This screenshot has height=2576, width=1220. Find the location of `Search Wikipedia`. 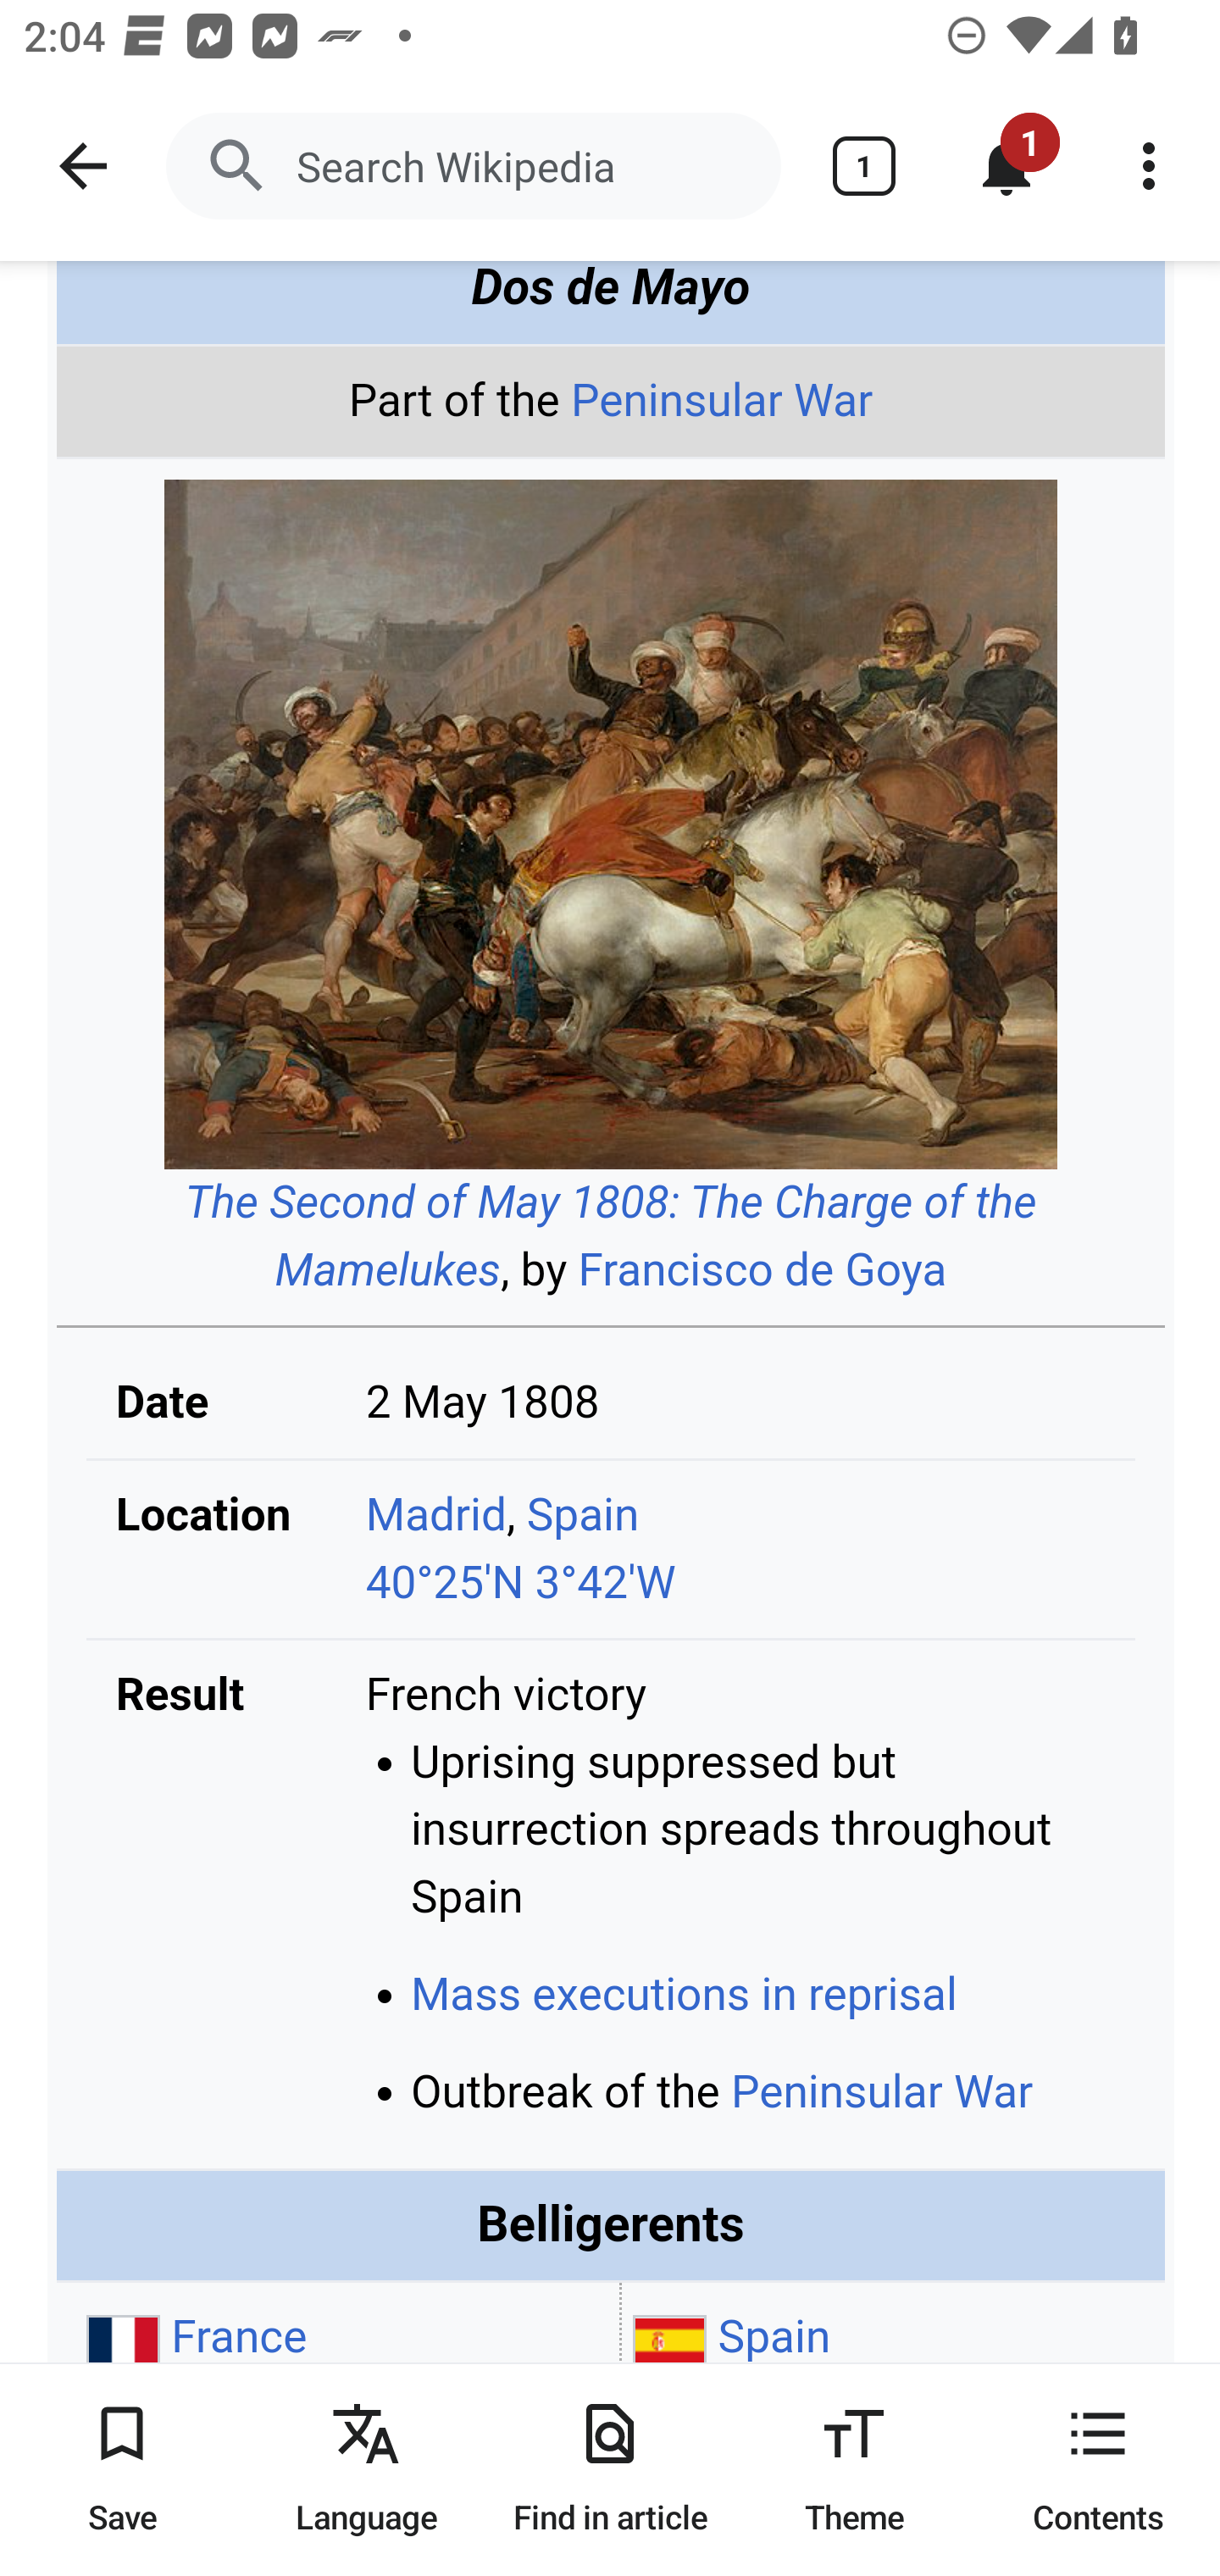

Search Wikipedia is located at coordinates (473, 166).